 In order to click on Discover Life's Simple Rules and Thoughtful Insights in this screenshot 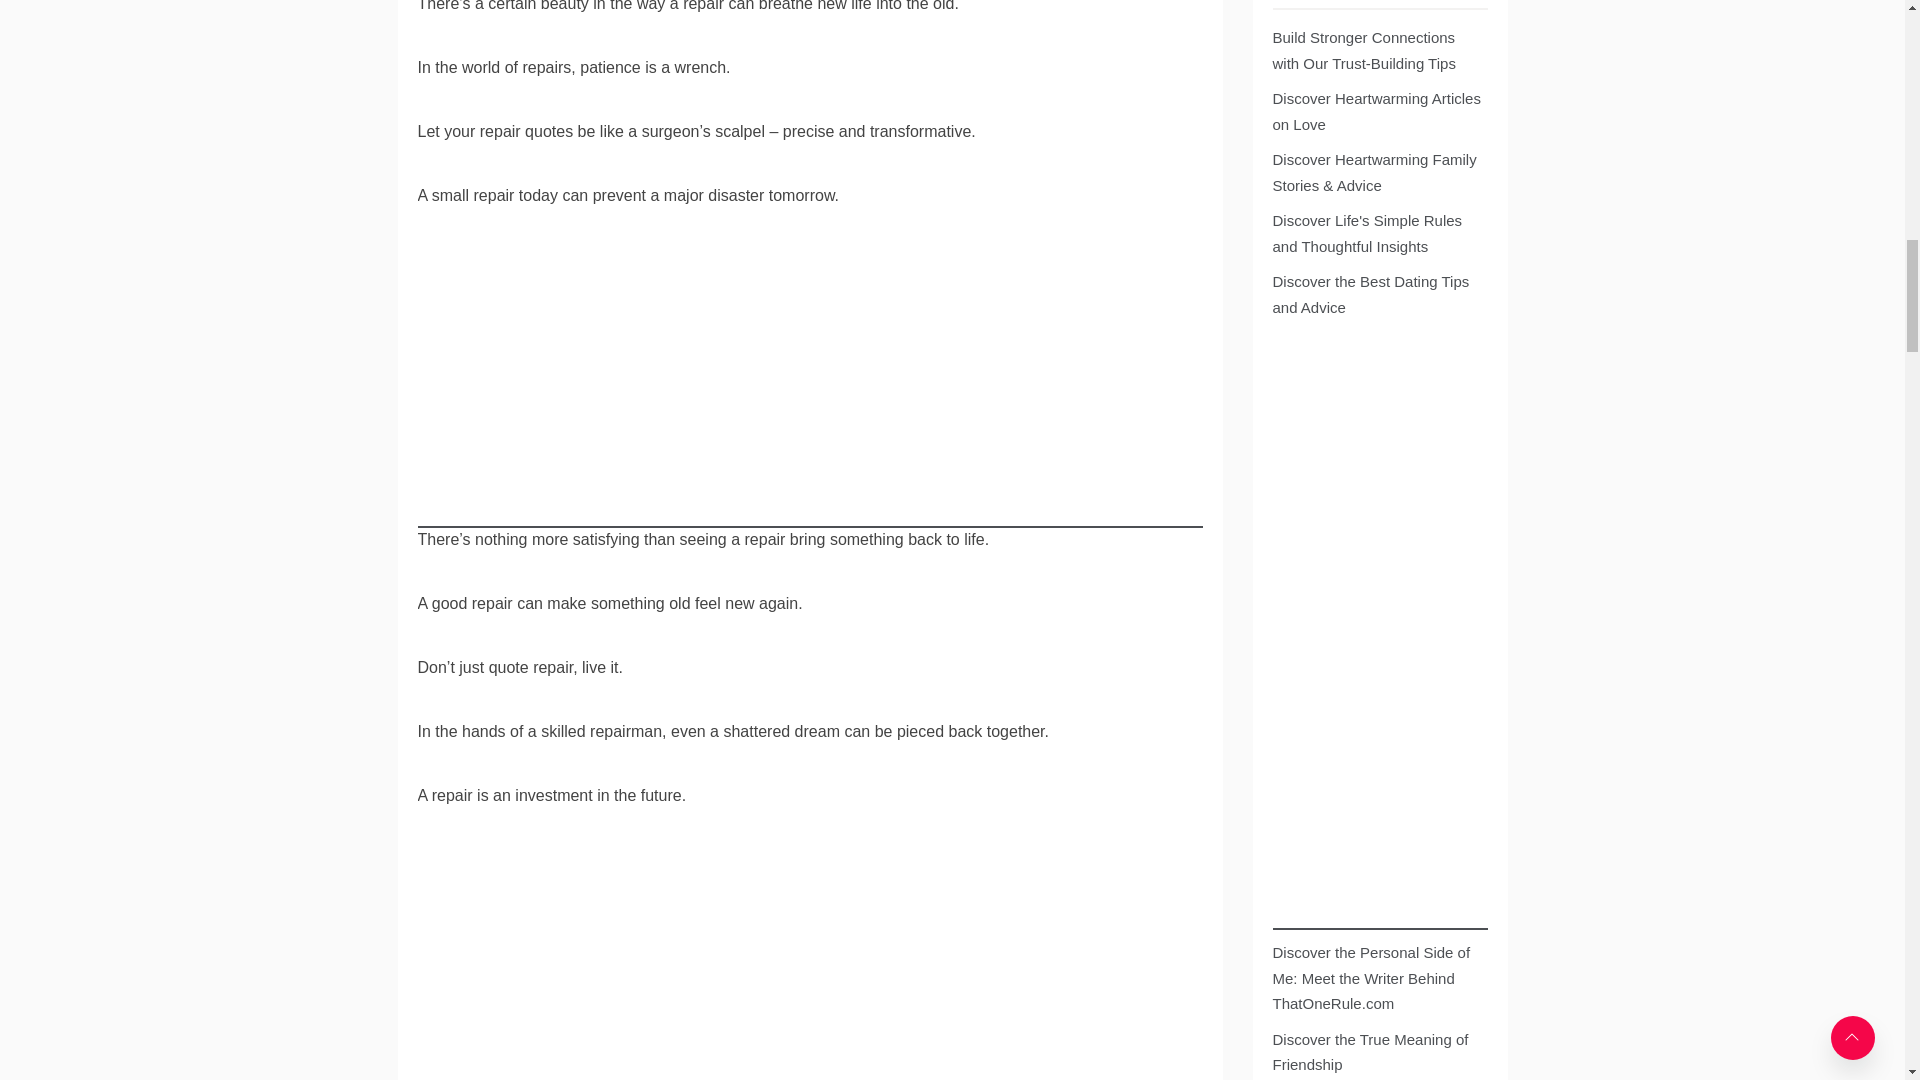, I will do `click(1376, 234)`.